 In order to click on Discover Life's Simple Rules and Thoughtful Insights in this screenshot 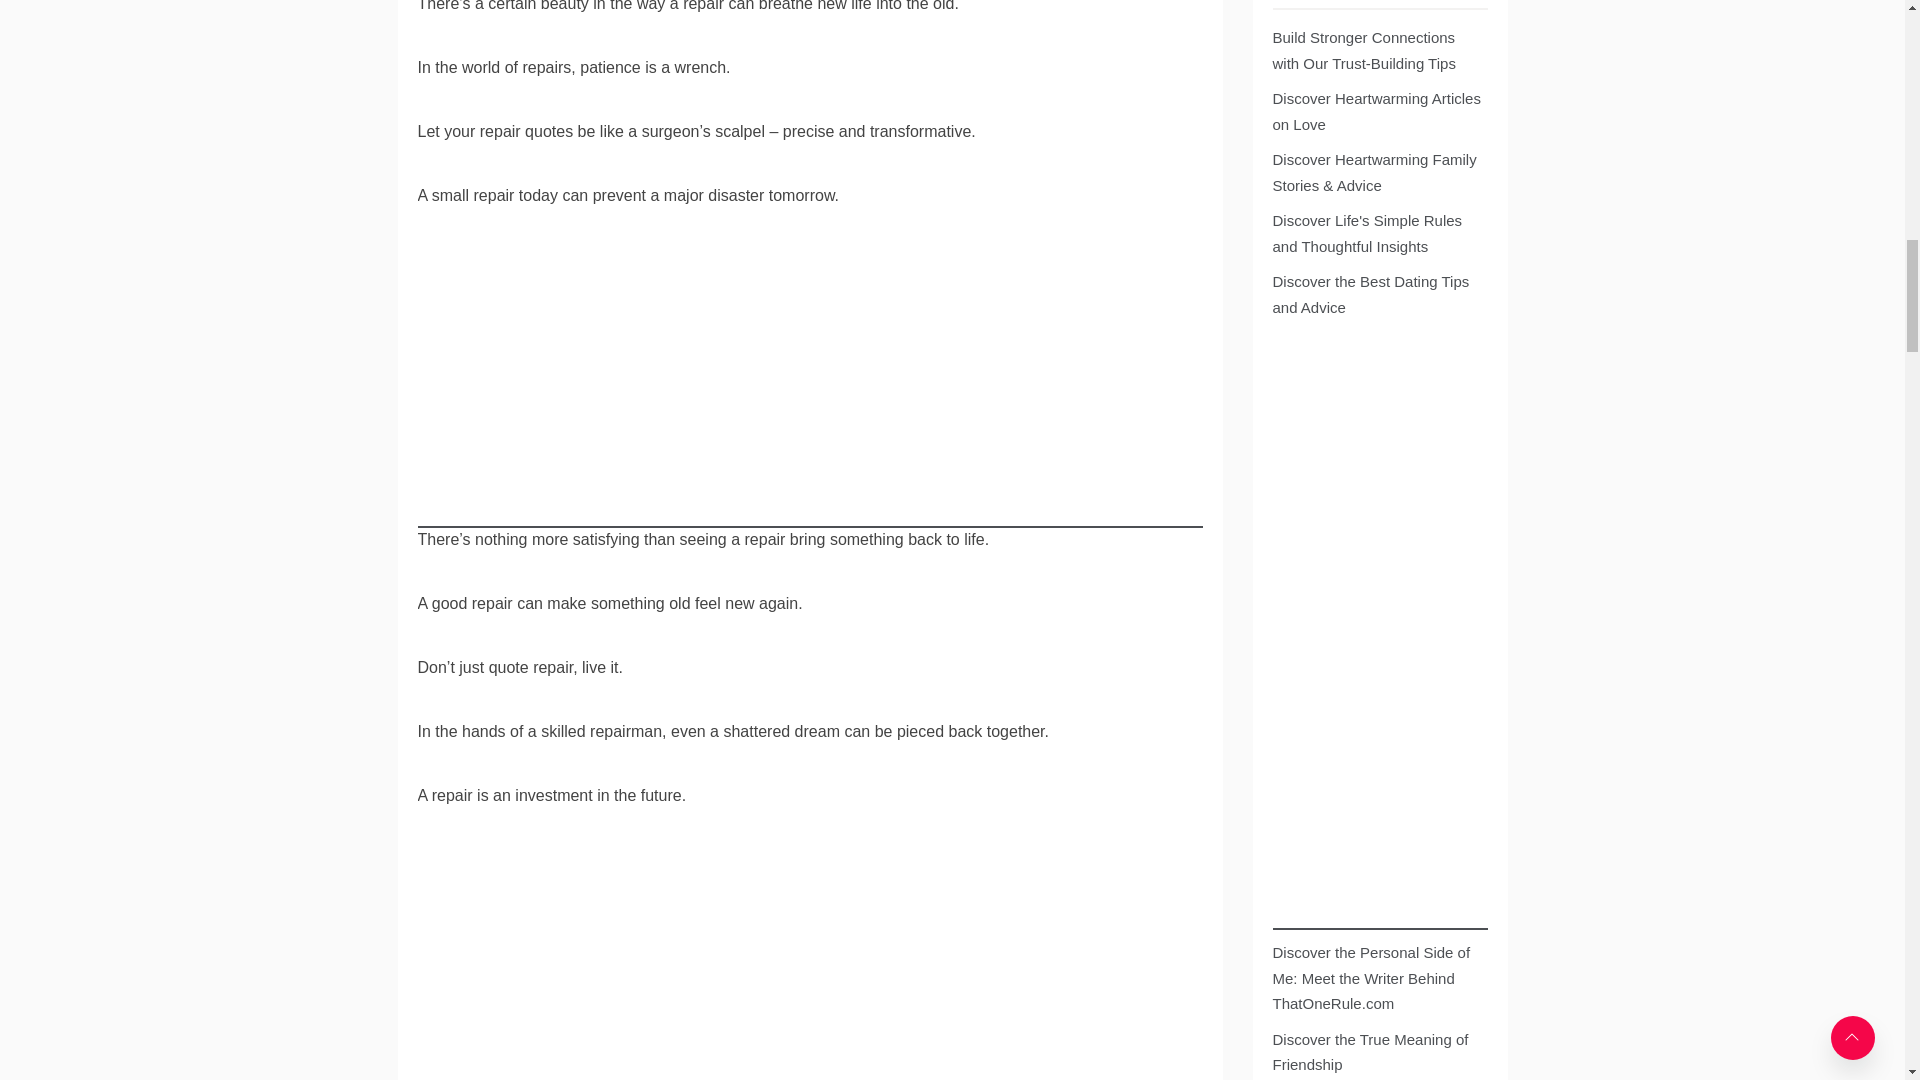, I will do `click(1376, 234)`.